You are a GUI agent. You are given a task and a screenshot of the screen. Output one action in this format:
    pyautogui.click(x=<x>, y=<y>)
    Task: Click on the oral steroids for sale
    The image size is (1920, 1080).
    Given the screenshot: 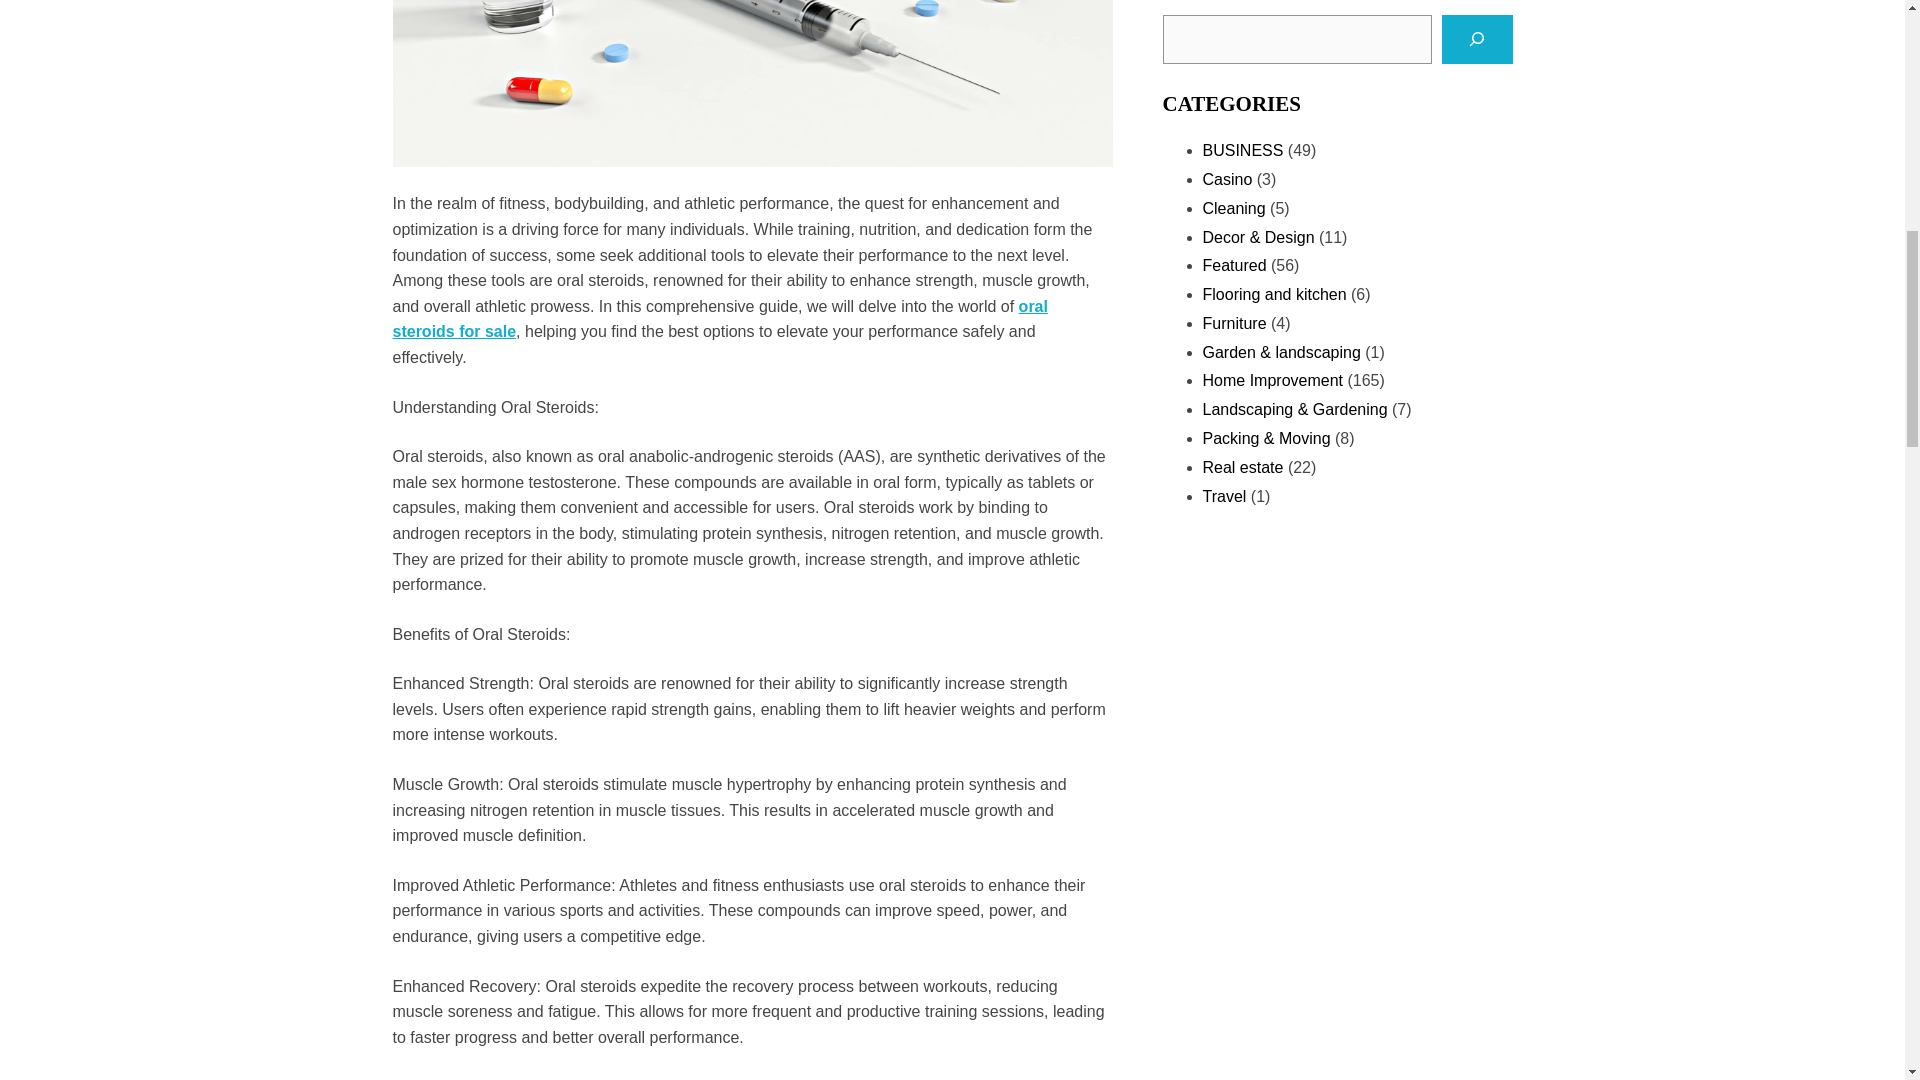 What is the action you would take?
    pyautogui.click(x=718, y=320)
    